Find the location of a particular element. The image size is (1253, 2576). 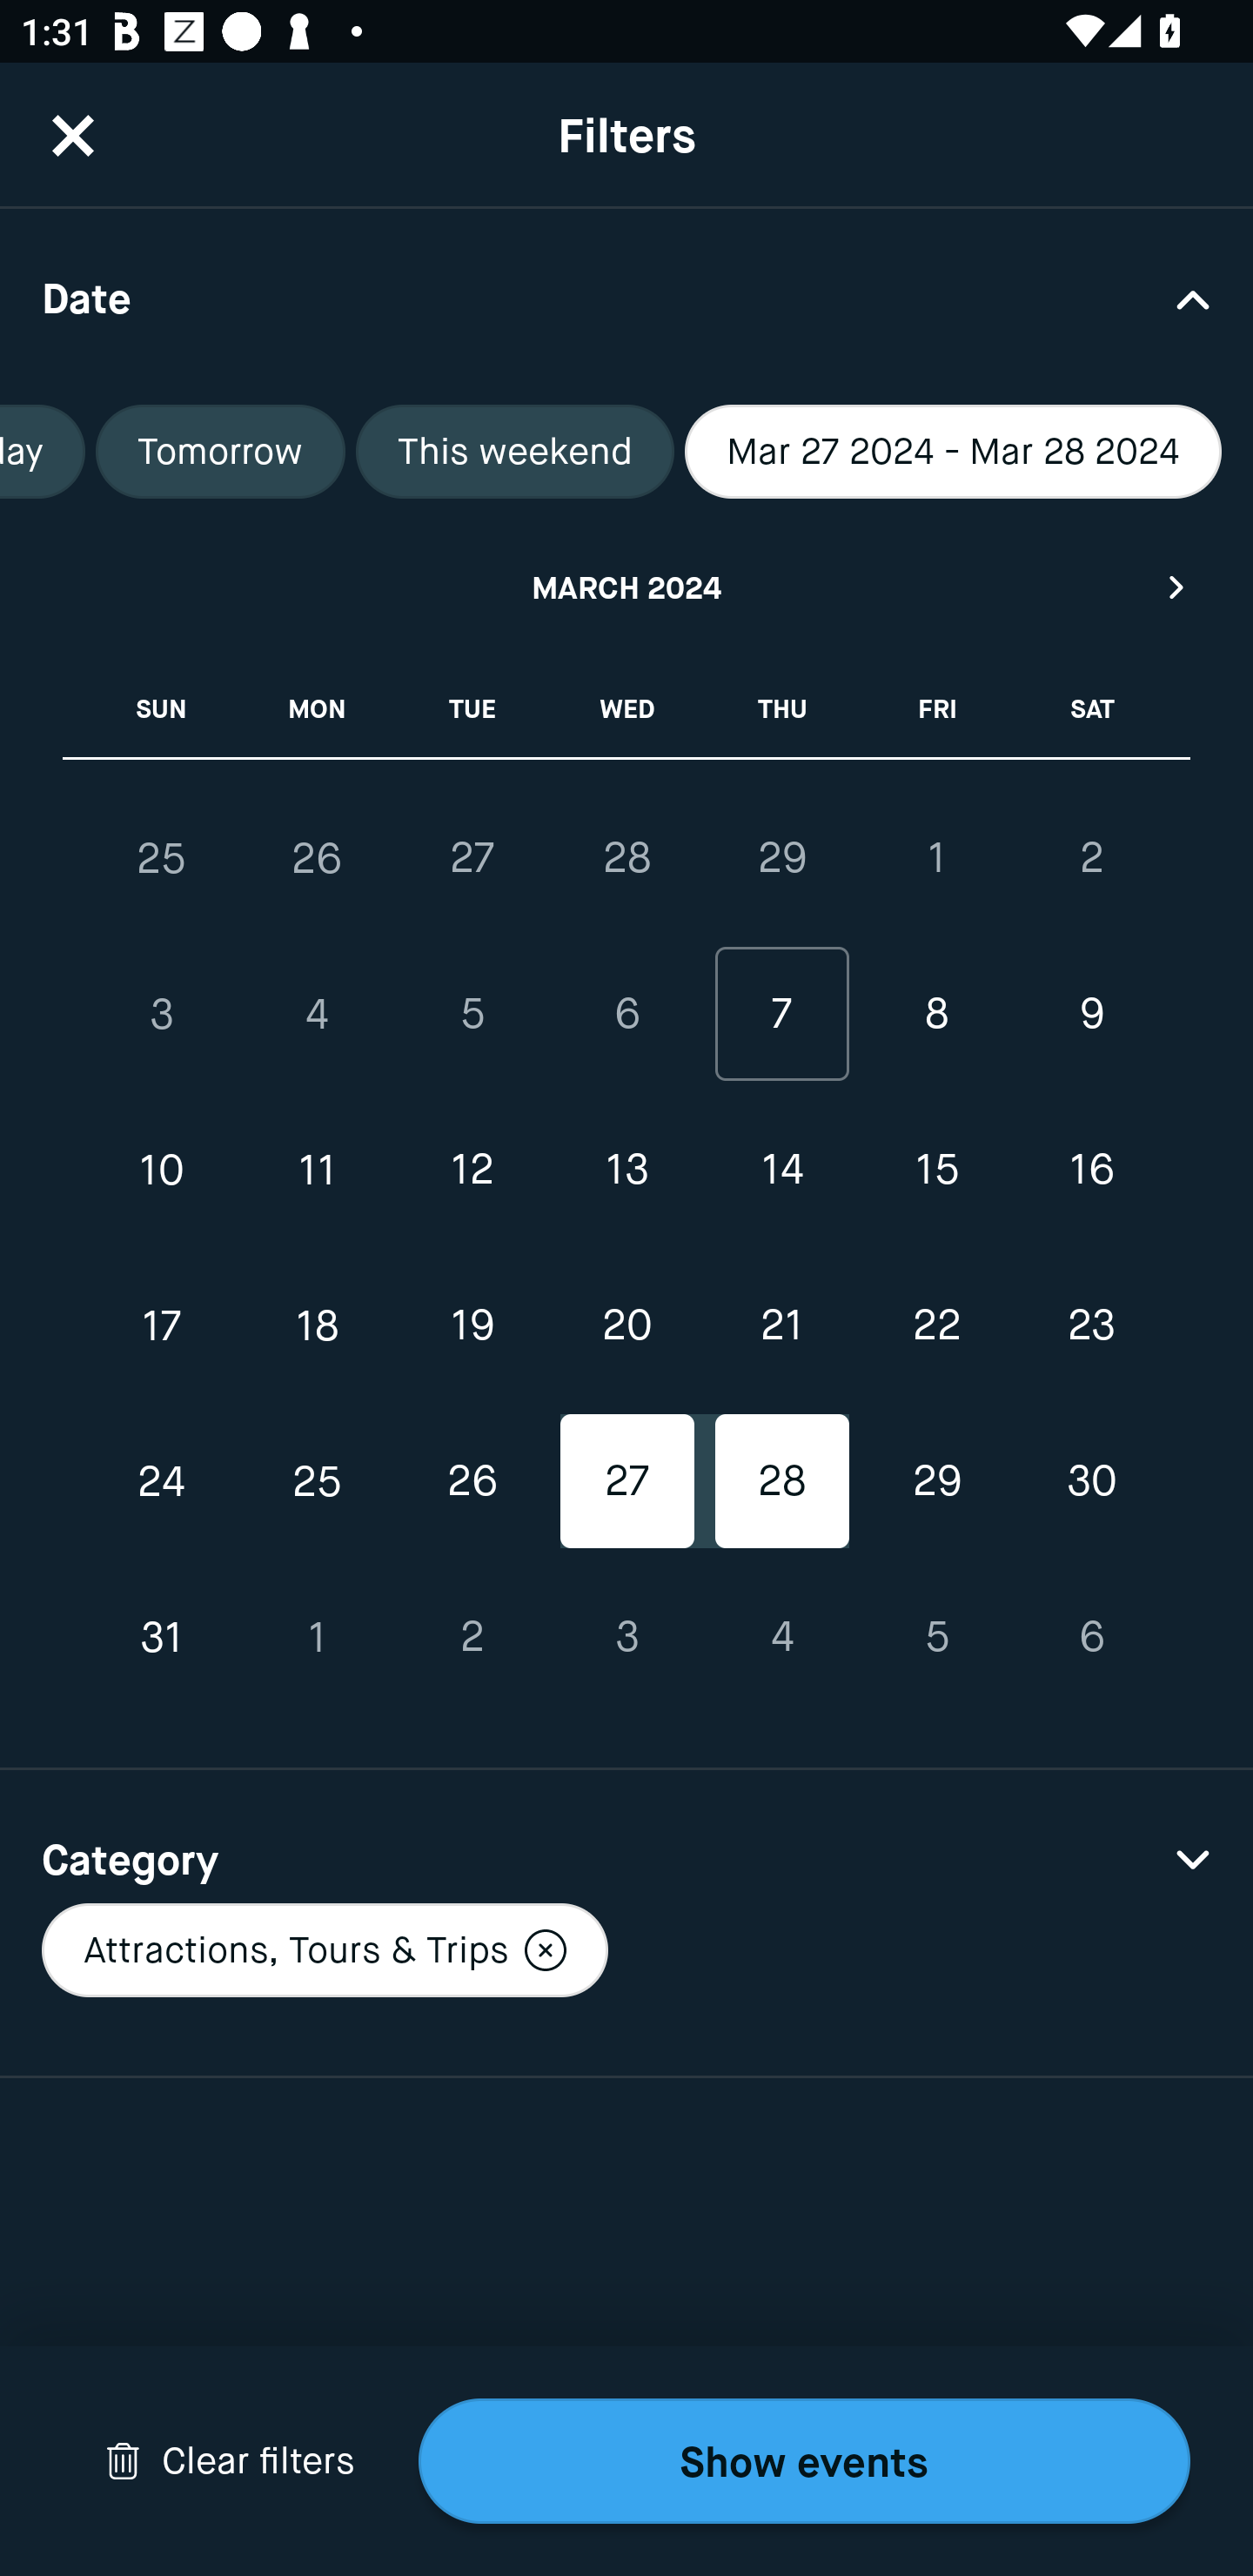

9 is located at coordinates (1091, 1015).